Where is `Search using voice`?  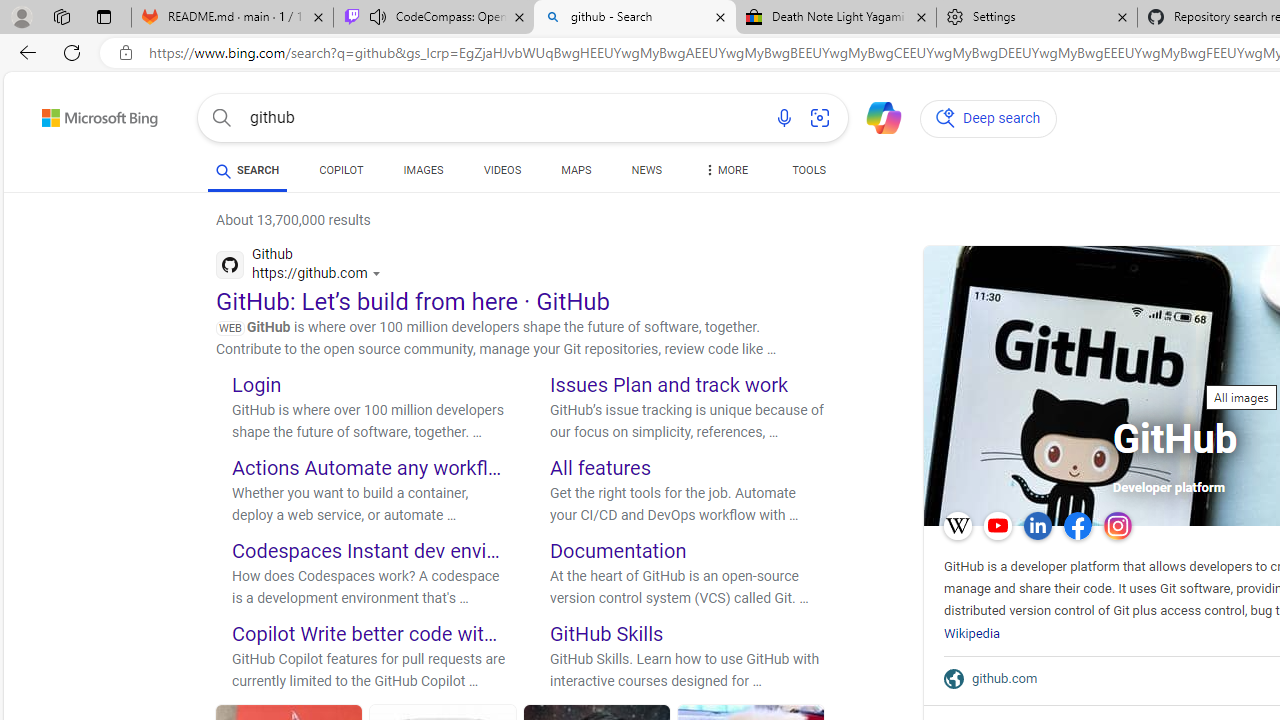
Search using voice is located at coordinates (784, 118).